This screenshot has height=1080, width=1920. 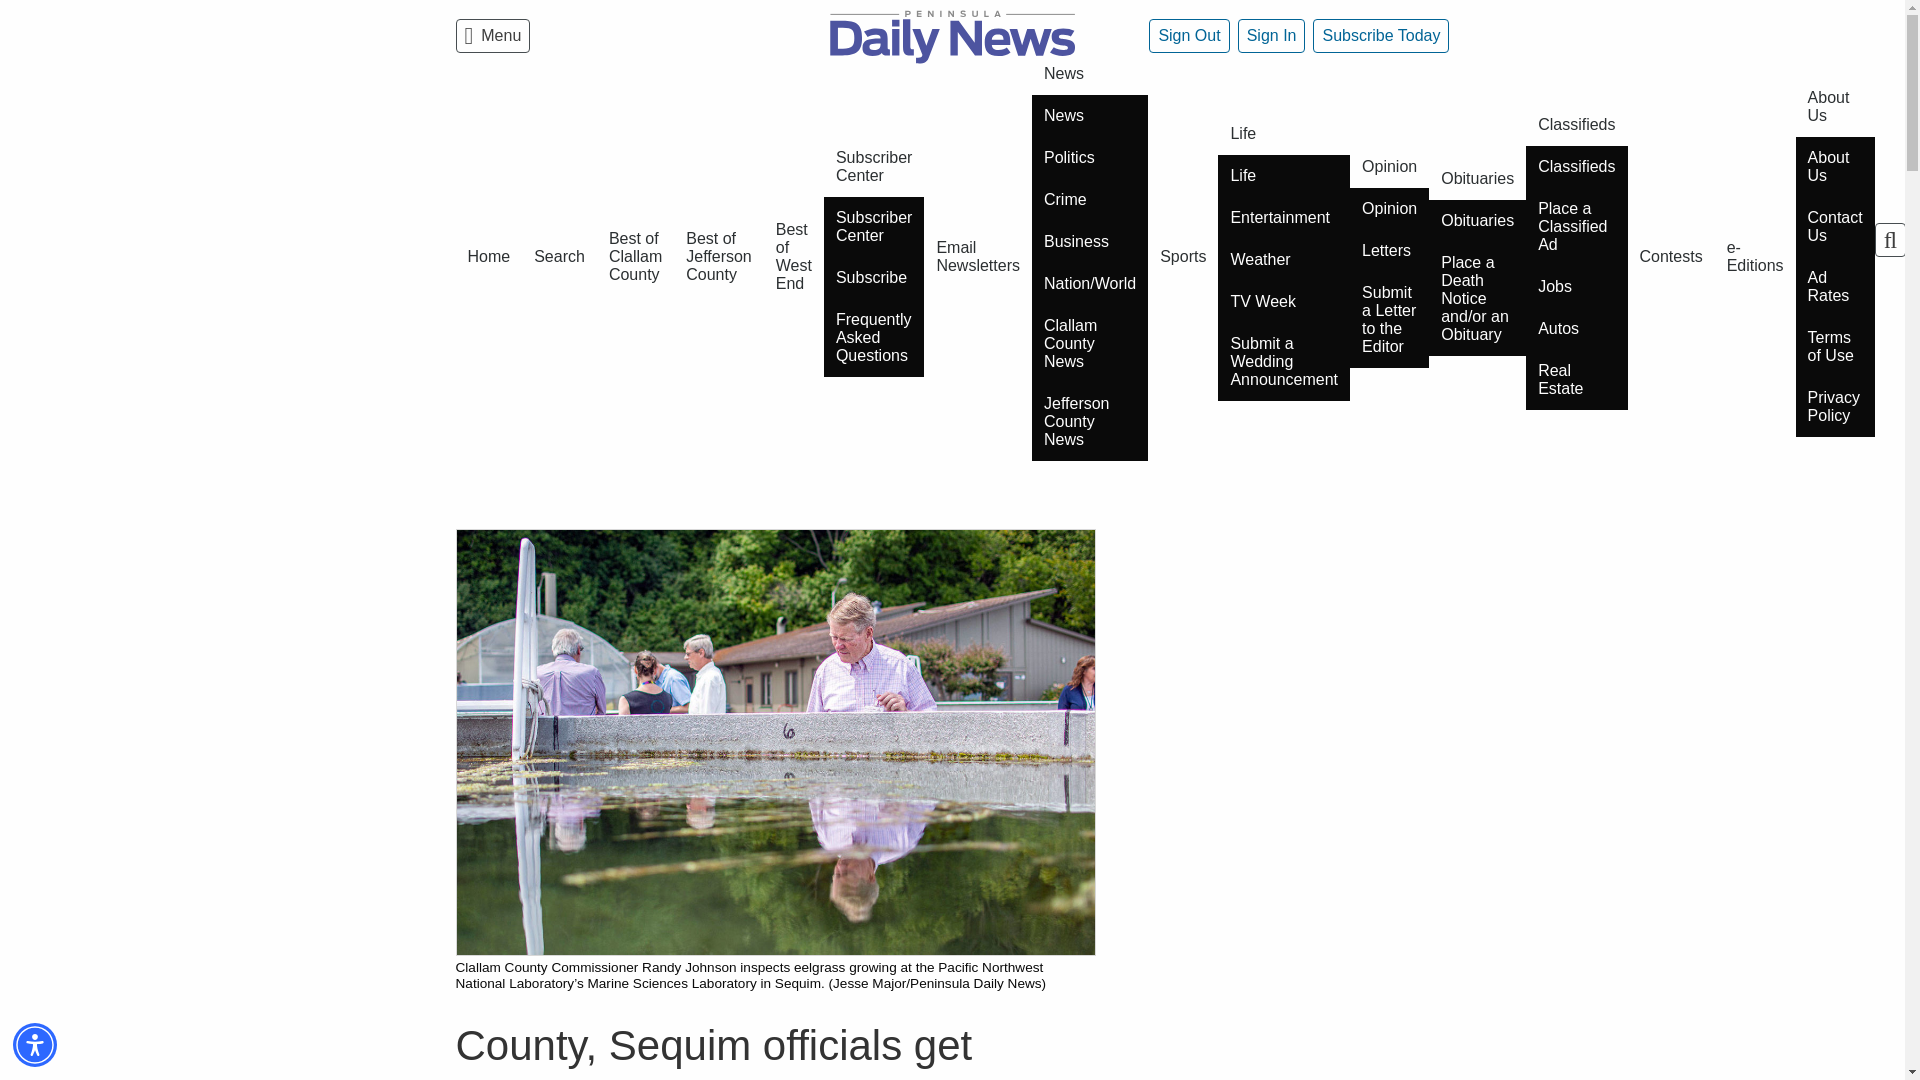 I want to click on Accessibility Menu, so click(x=35, y=1044).